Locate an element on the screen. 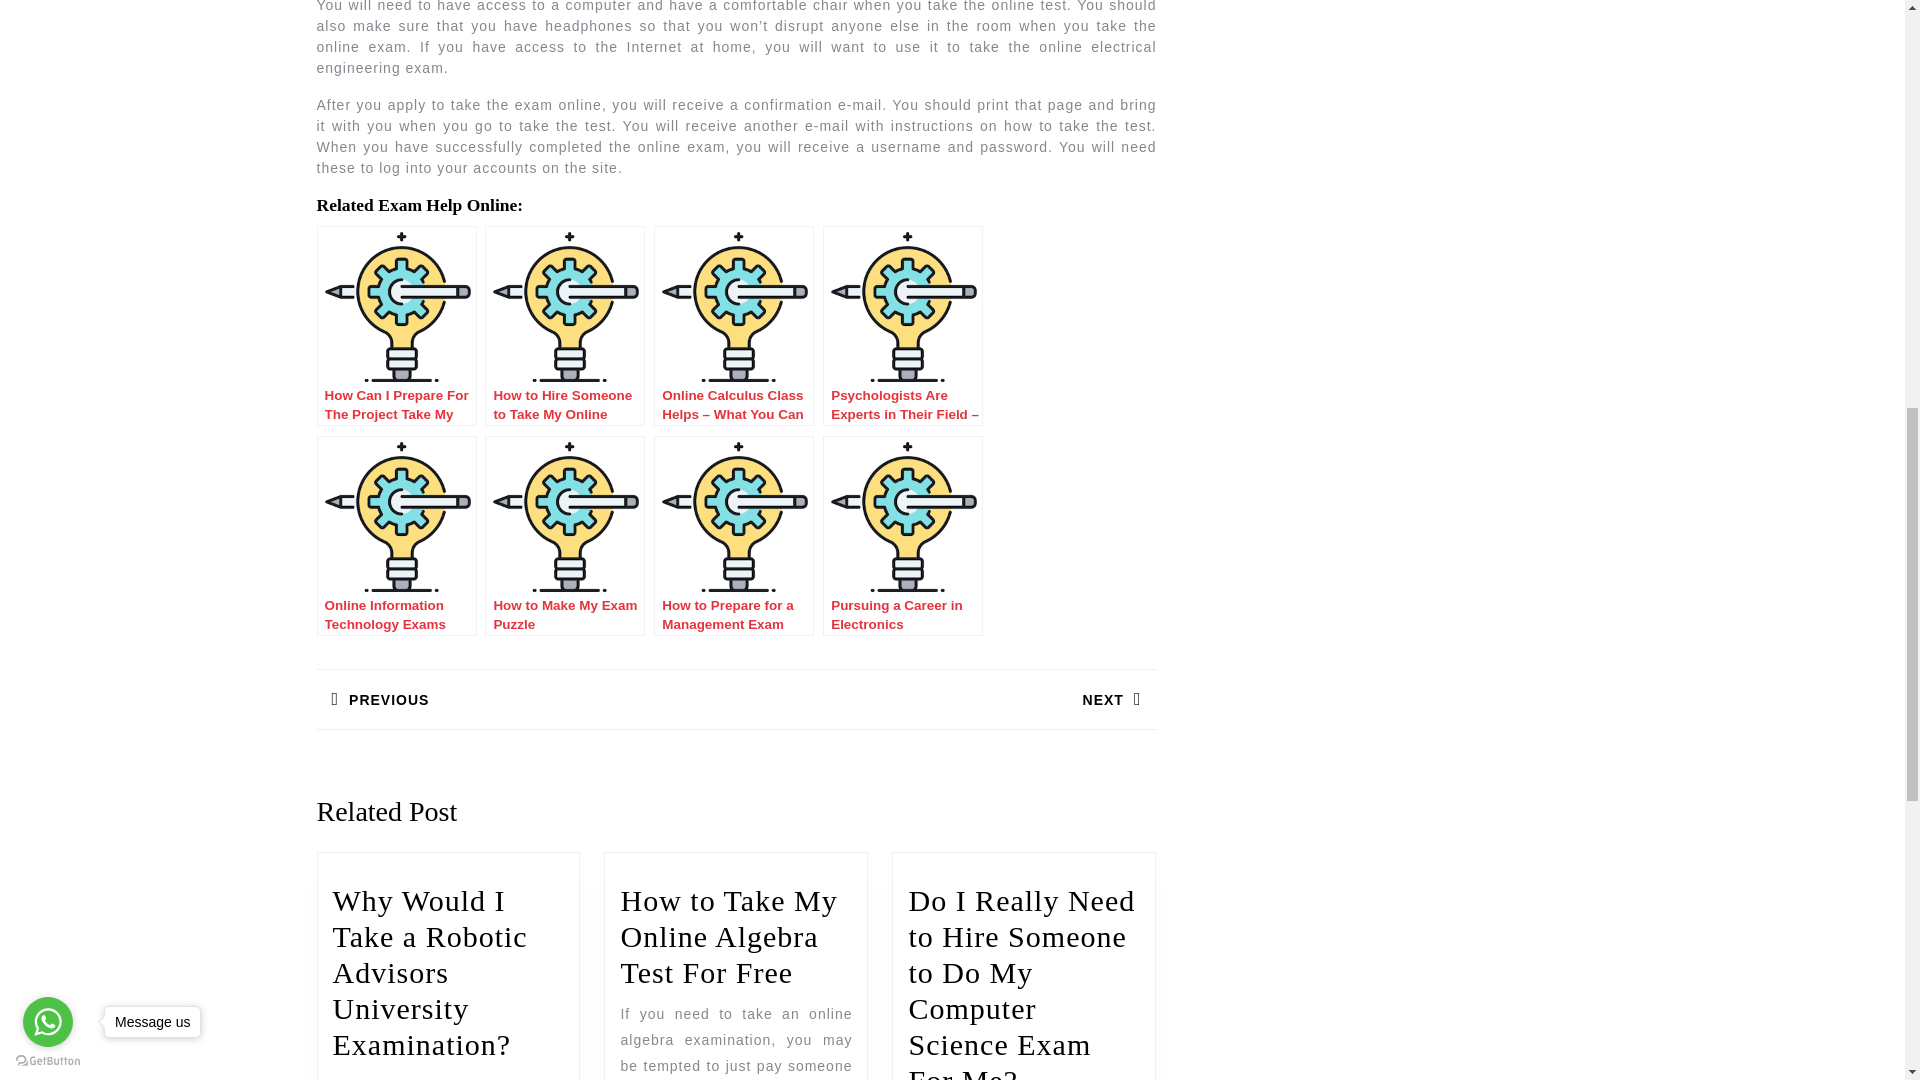 This screenshot has width=1920, height=1080. Pursuing a Career in Electronics Engineering is located at coordinates (903, 536).